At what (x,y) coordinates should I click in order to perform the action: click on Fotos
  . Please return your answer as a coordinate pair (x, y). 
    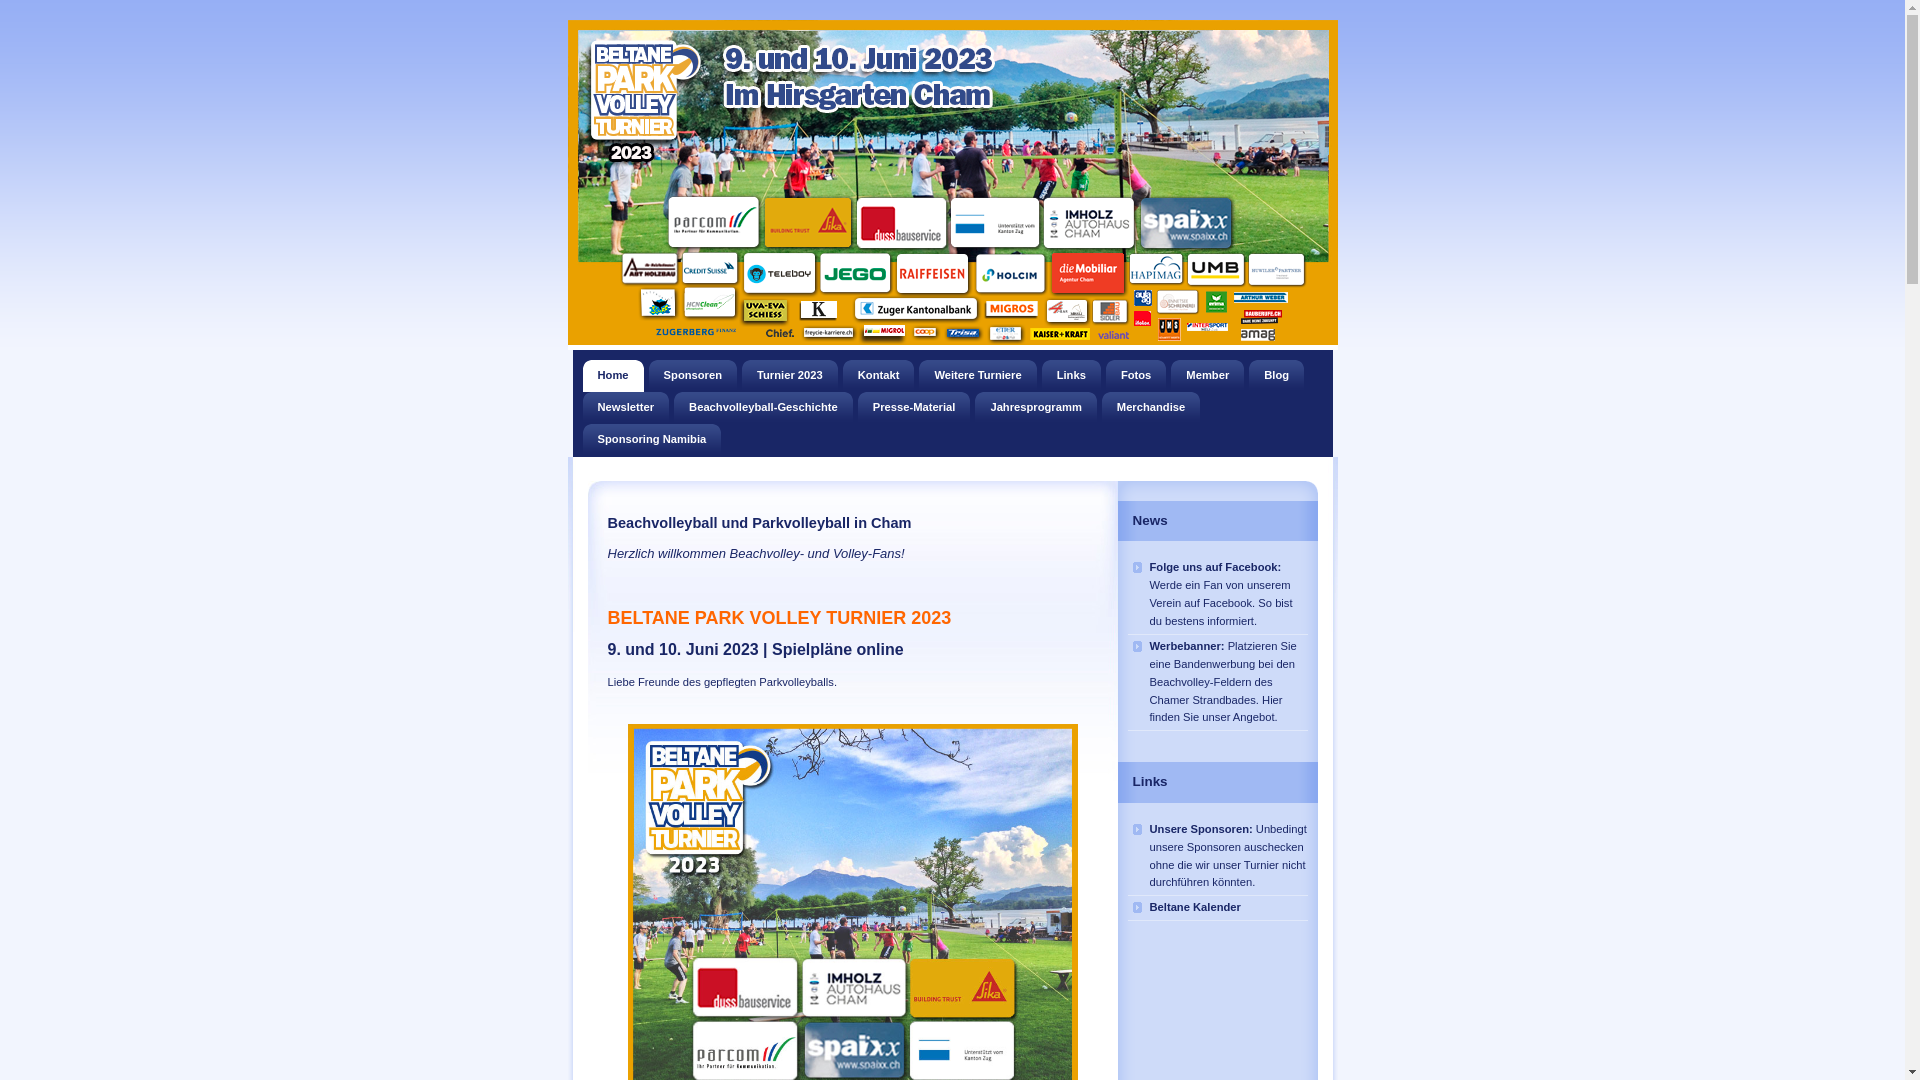
    Looking at the image, I should click on (1136, 376).